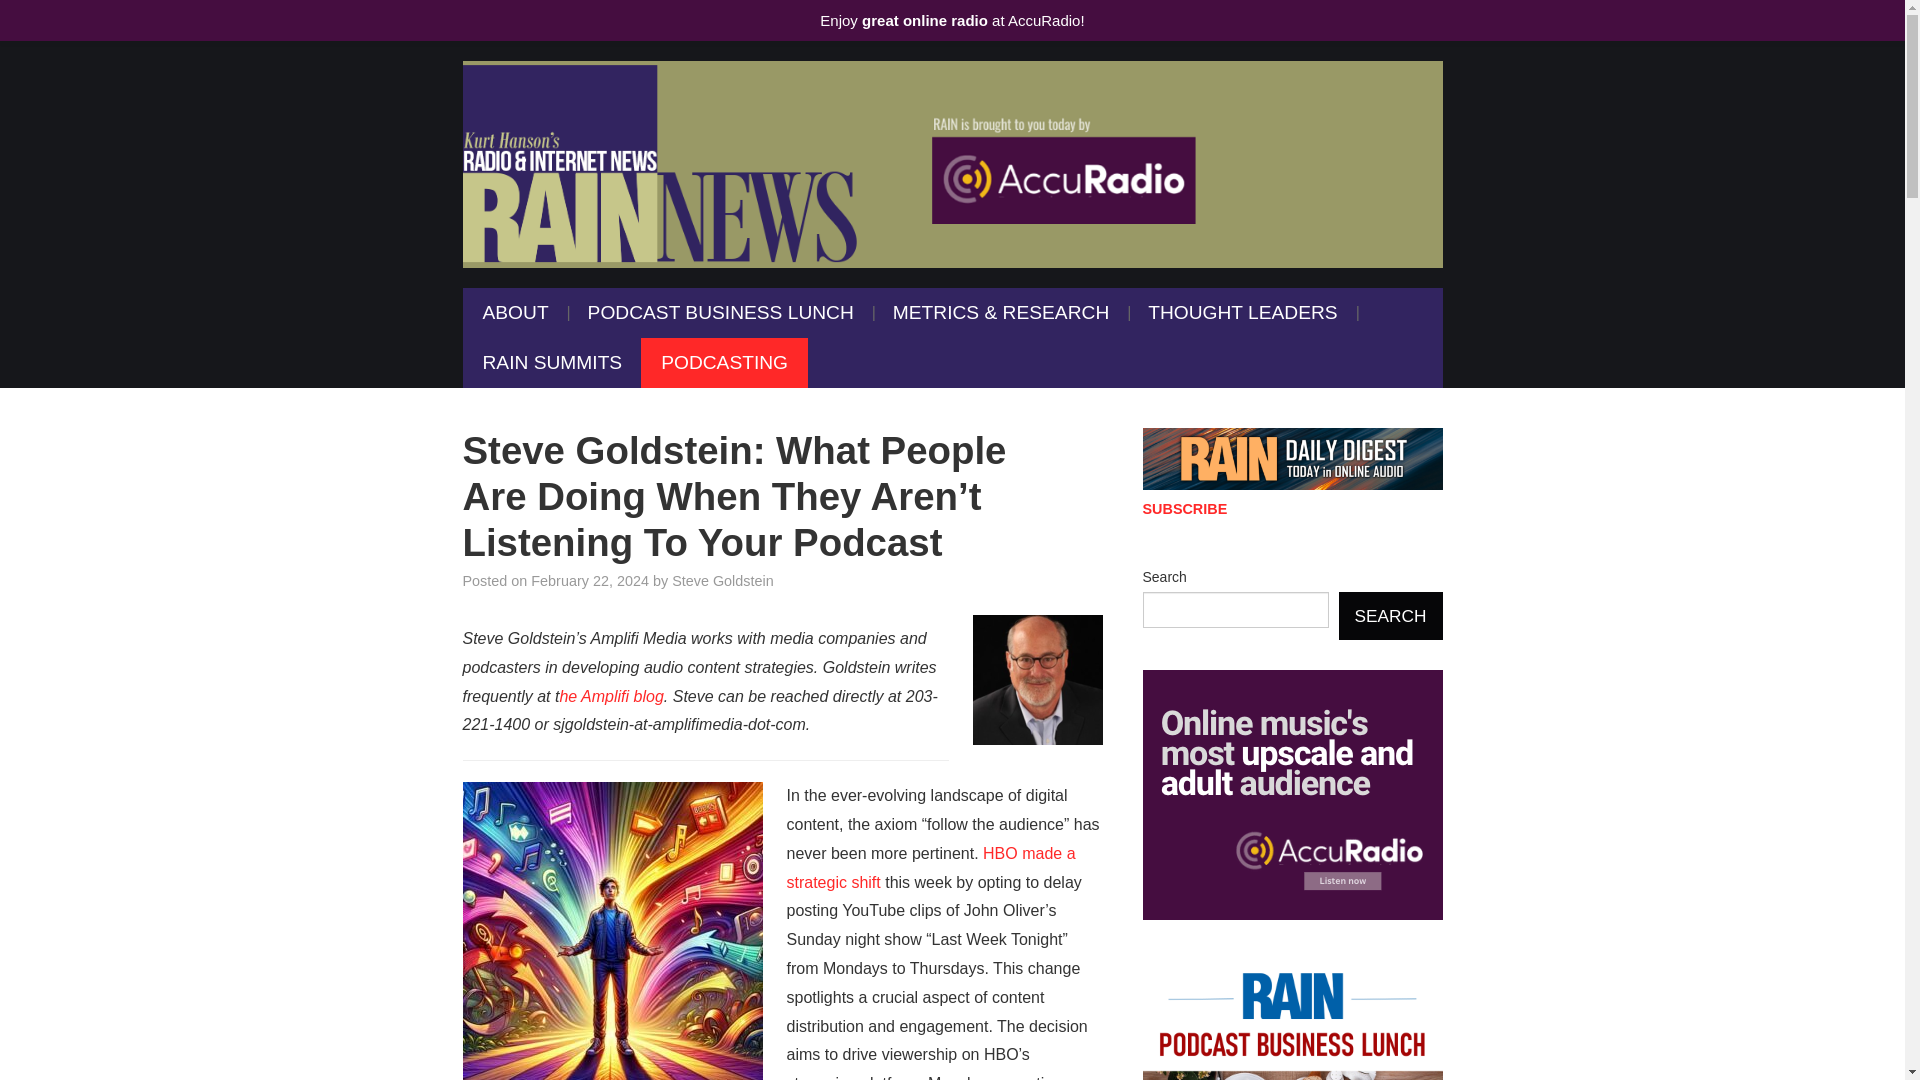  What do you see at coordinates (1184, 509) in the screenshot?
I see `SUBSCRIBE` at bounding box center [1184, 509].